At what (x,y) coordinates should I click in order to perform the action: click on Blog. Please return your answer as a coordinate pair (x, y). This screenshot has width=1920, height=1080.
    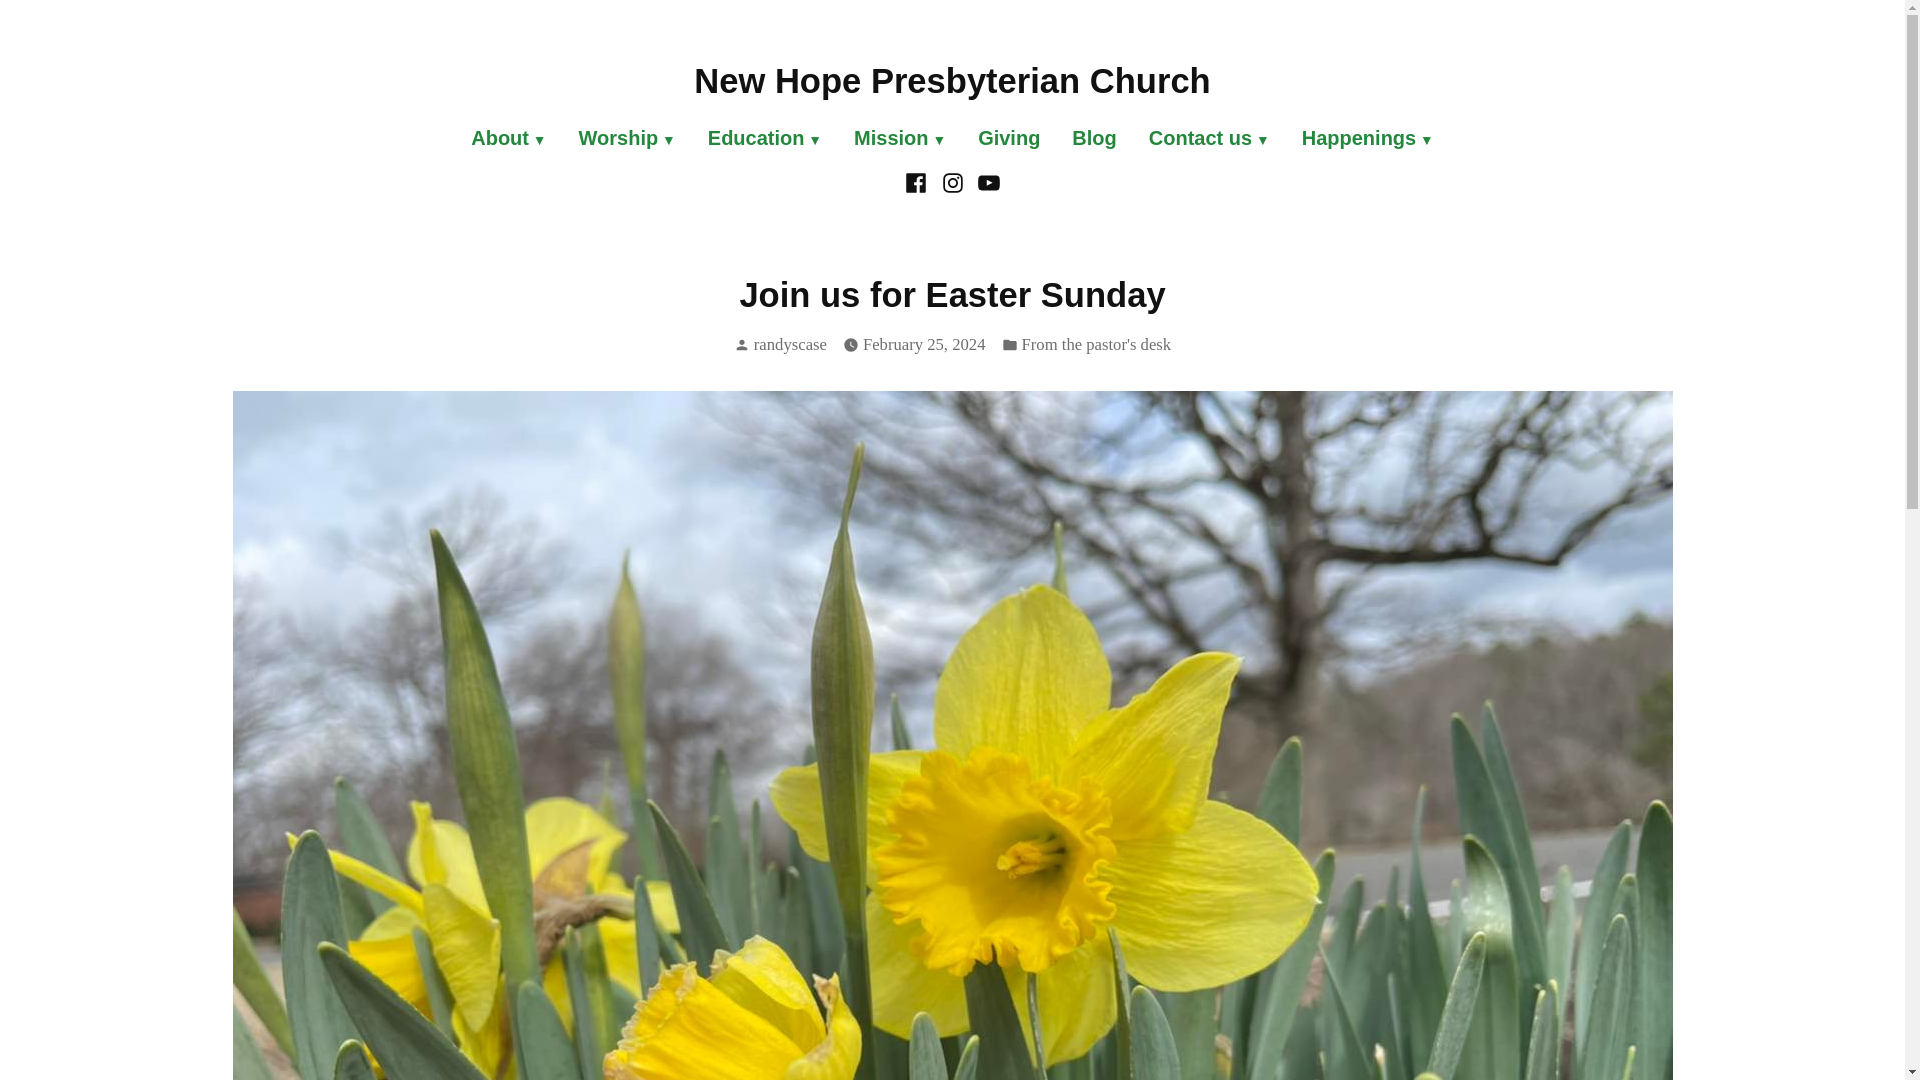
    Looking at the image, I should click on (1094, 140).